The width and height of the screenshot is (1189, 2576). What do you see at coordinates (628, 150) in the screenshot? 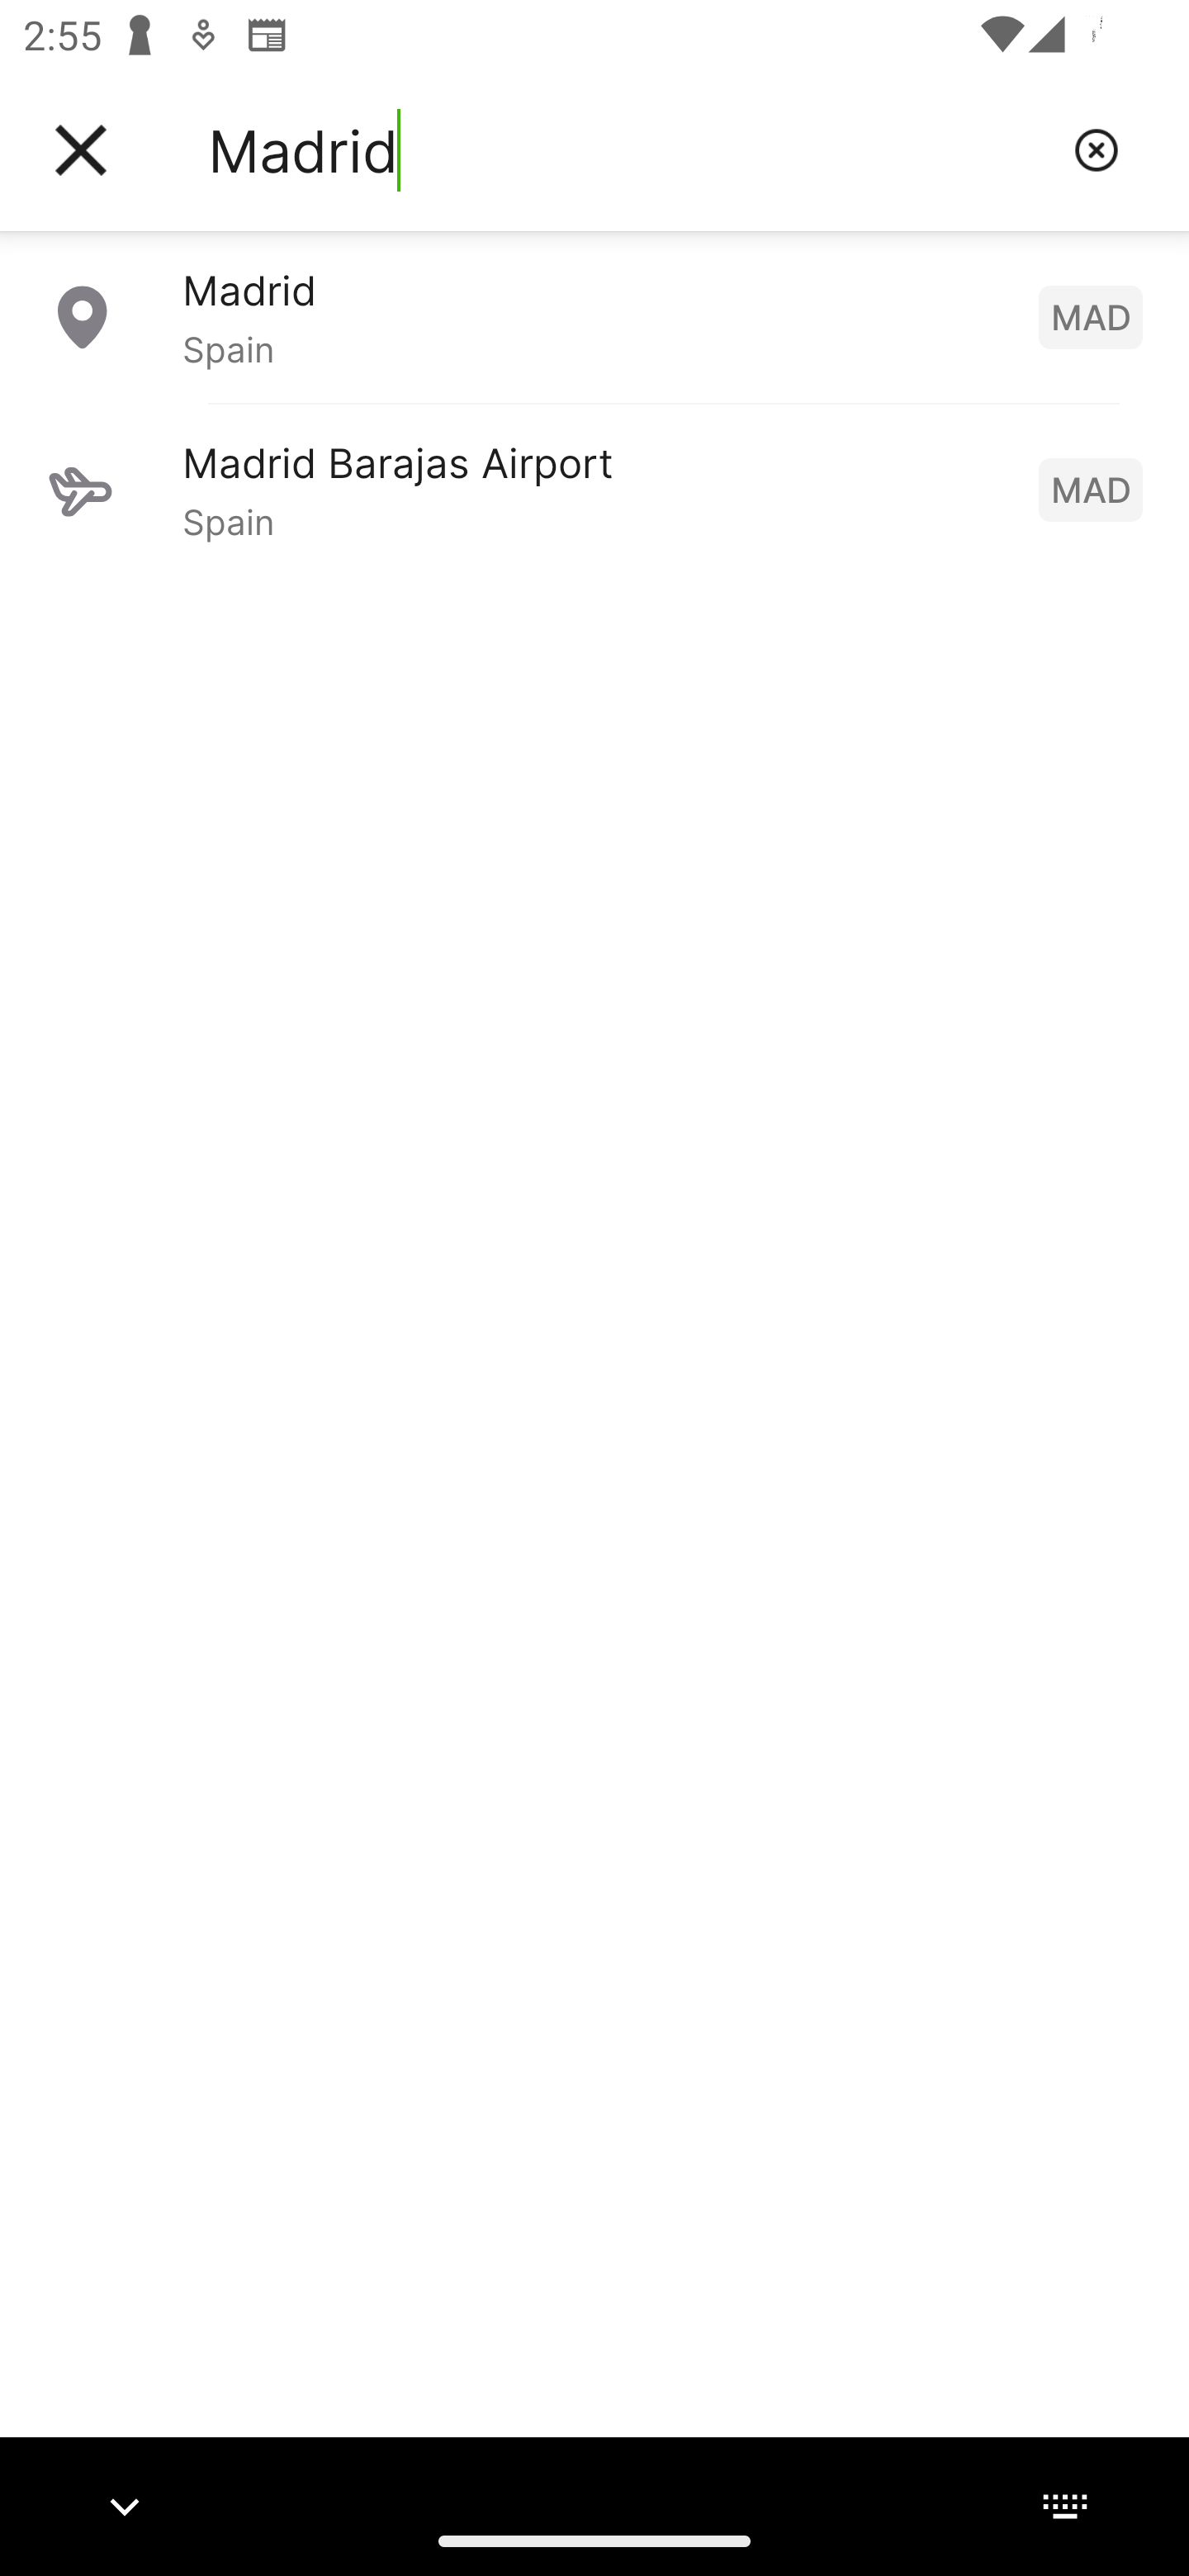
I see `Madrid` at bounding box center [628, 150].